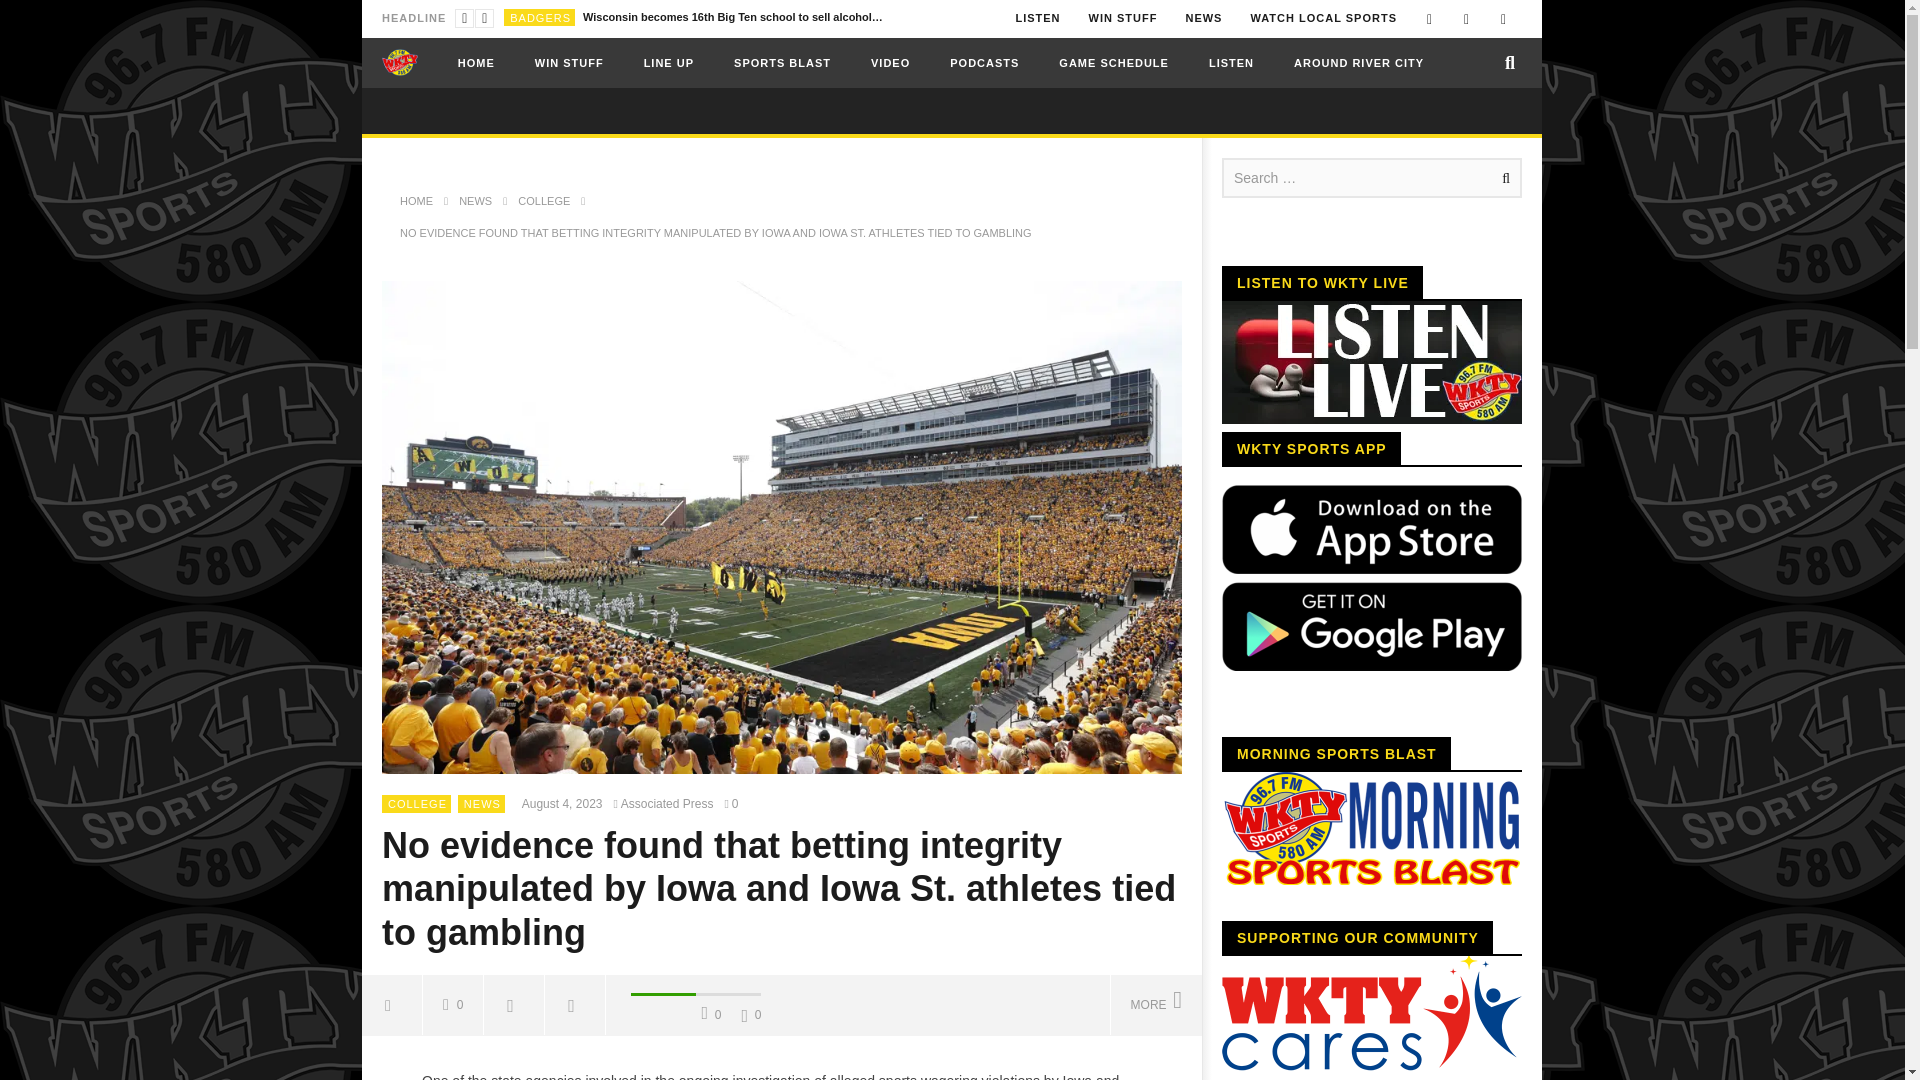 The width and height of the screenshot is (1920, 1080). Describe the element at coordinates (569, 62) in the screenshot. I see `WIN STUFF` at that location.